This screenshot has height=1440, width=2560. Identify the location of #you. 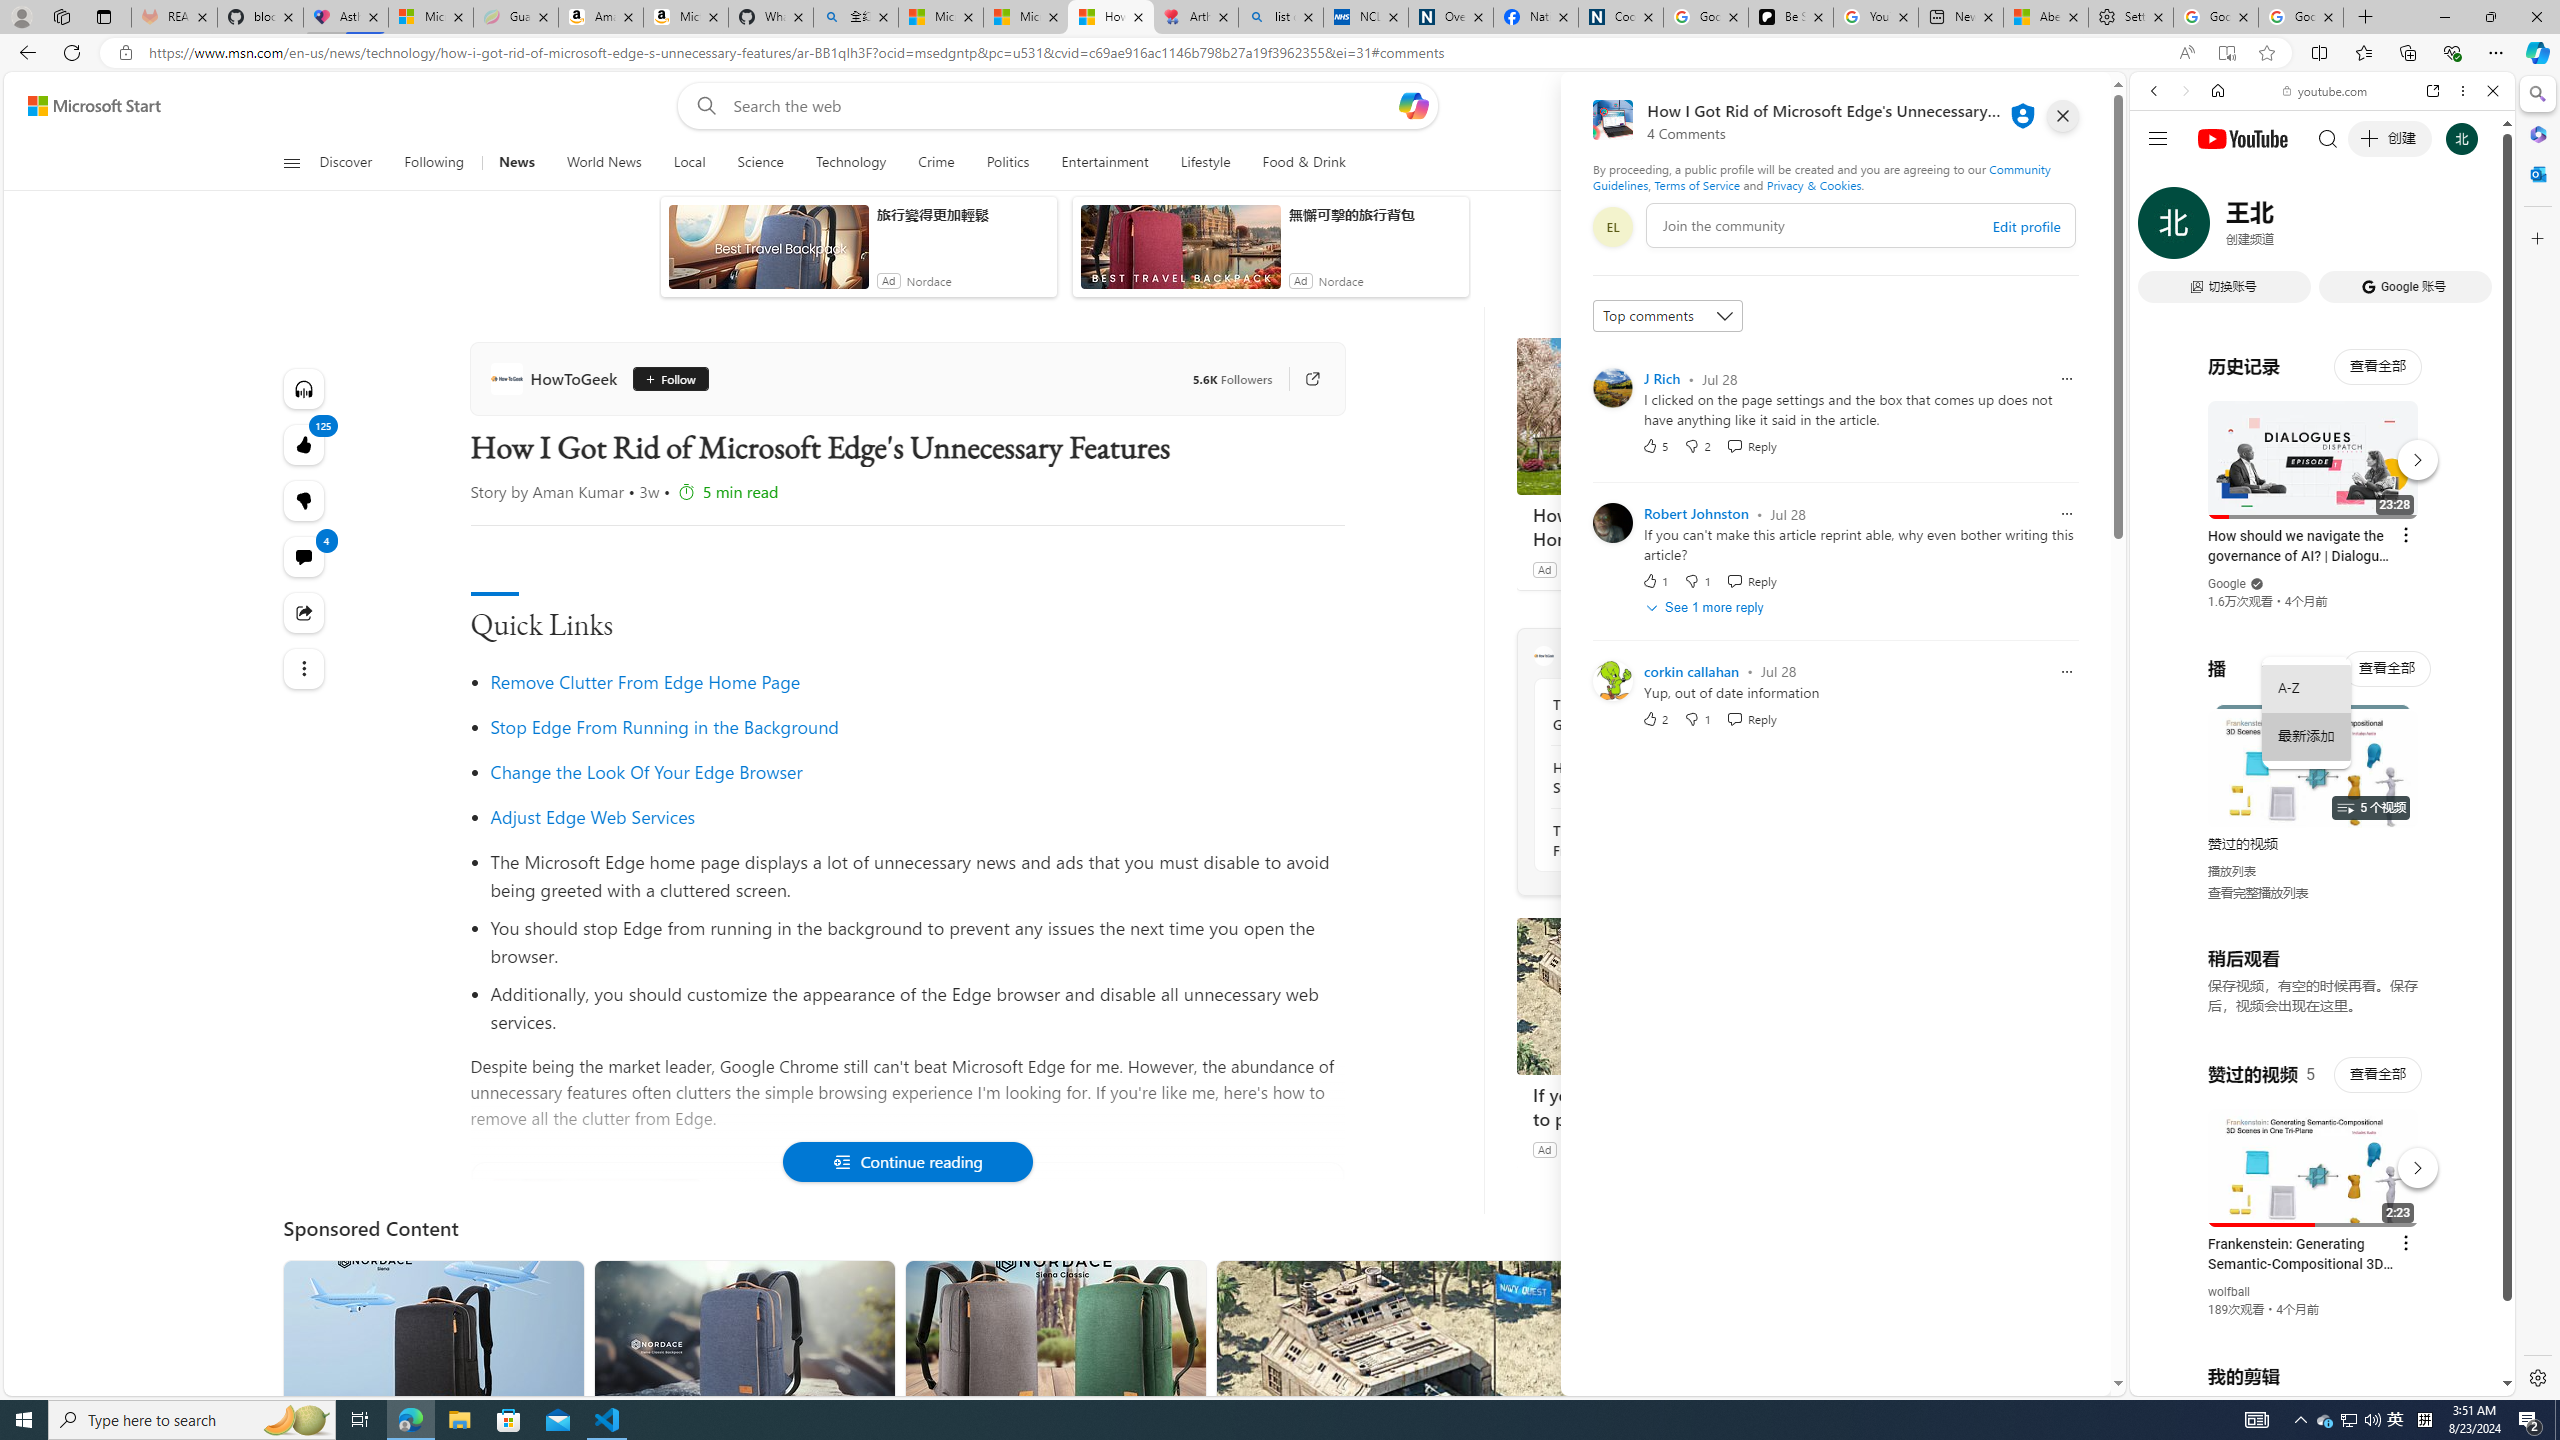
(2322, 446).